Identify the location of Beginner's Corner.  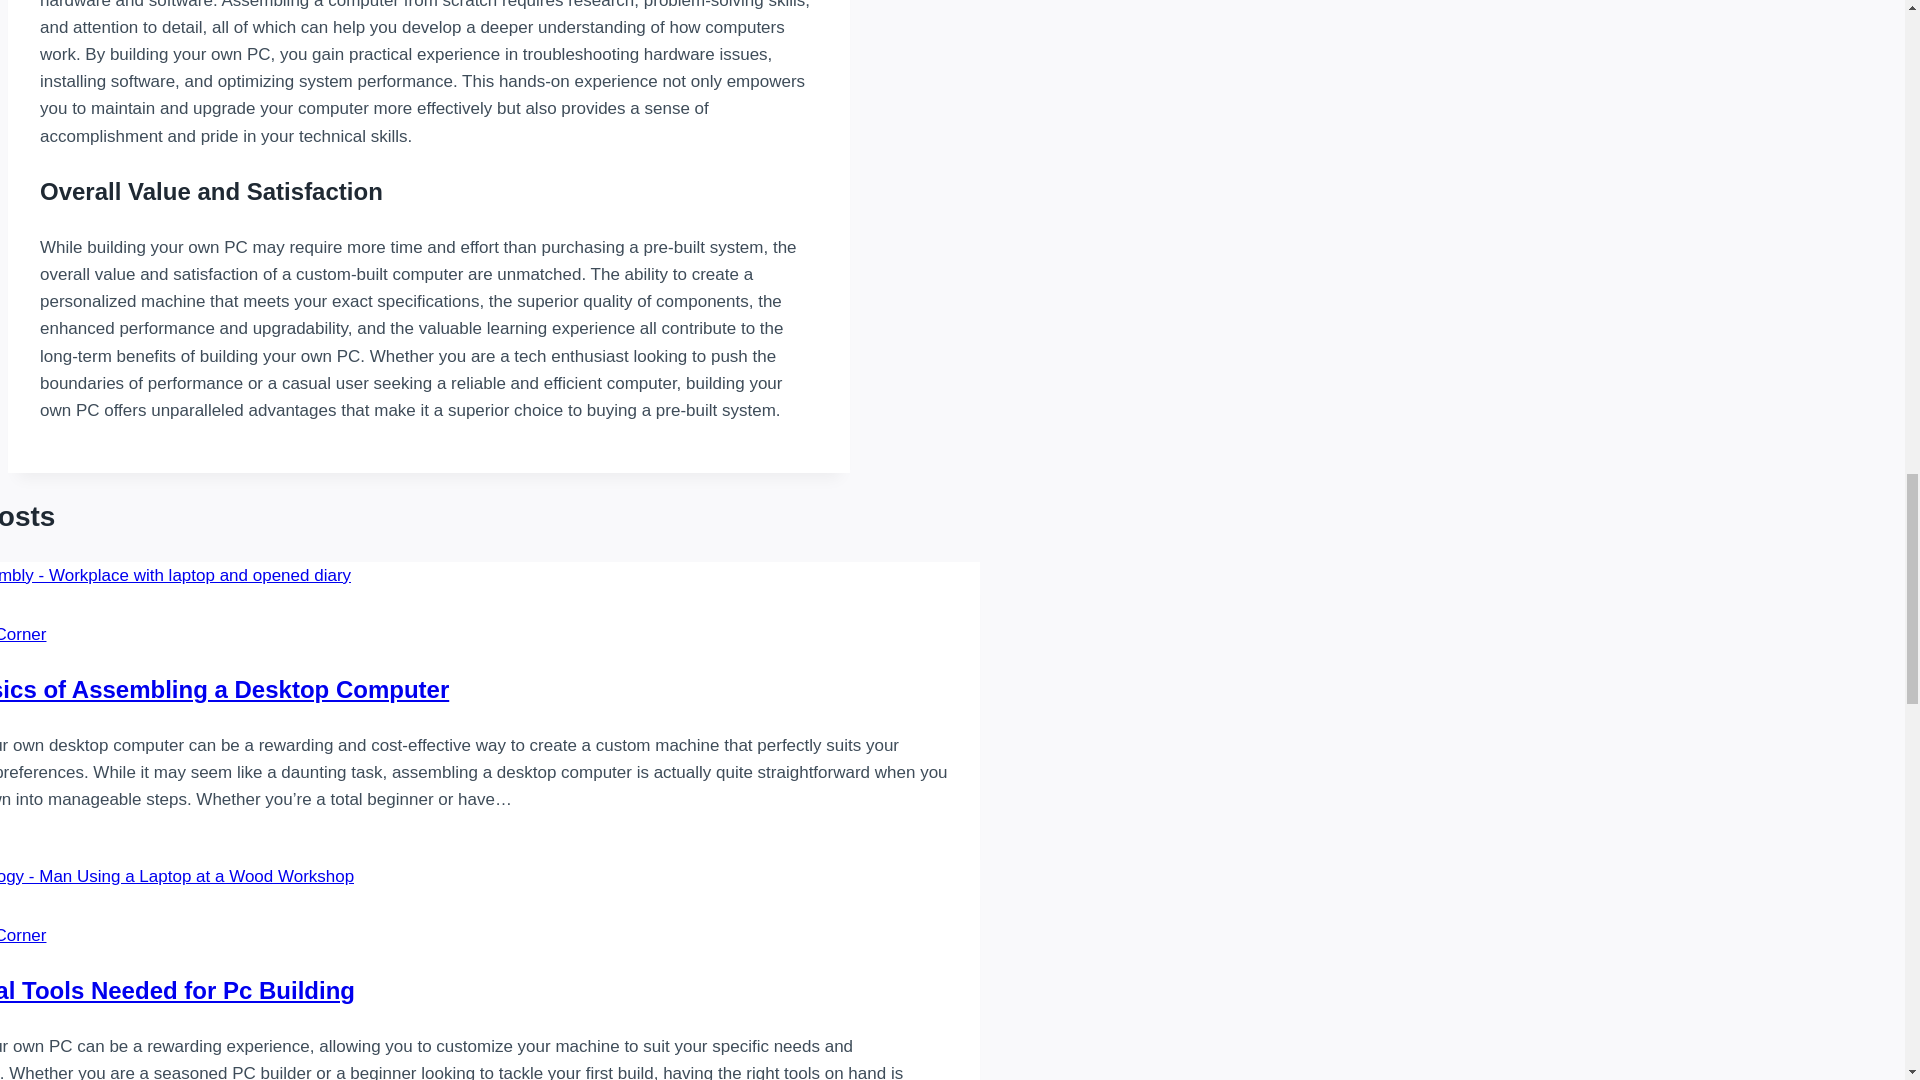
(23, 634).